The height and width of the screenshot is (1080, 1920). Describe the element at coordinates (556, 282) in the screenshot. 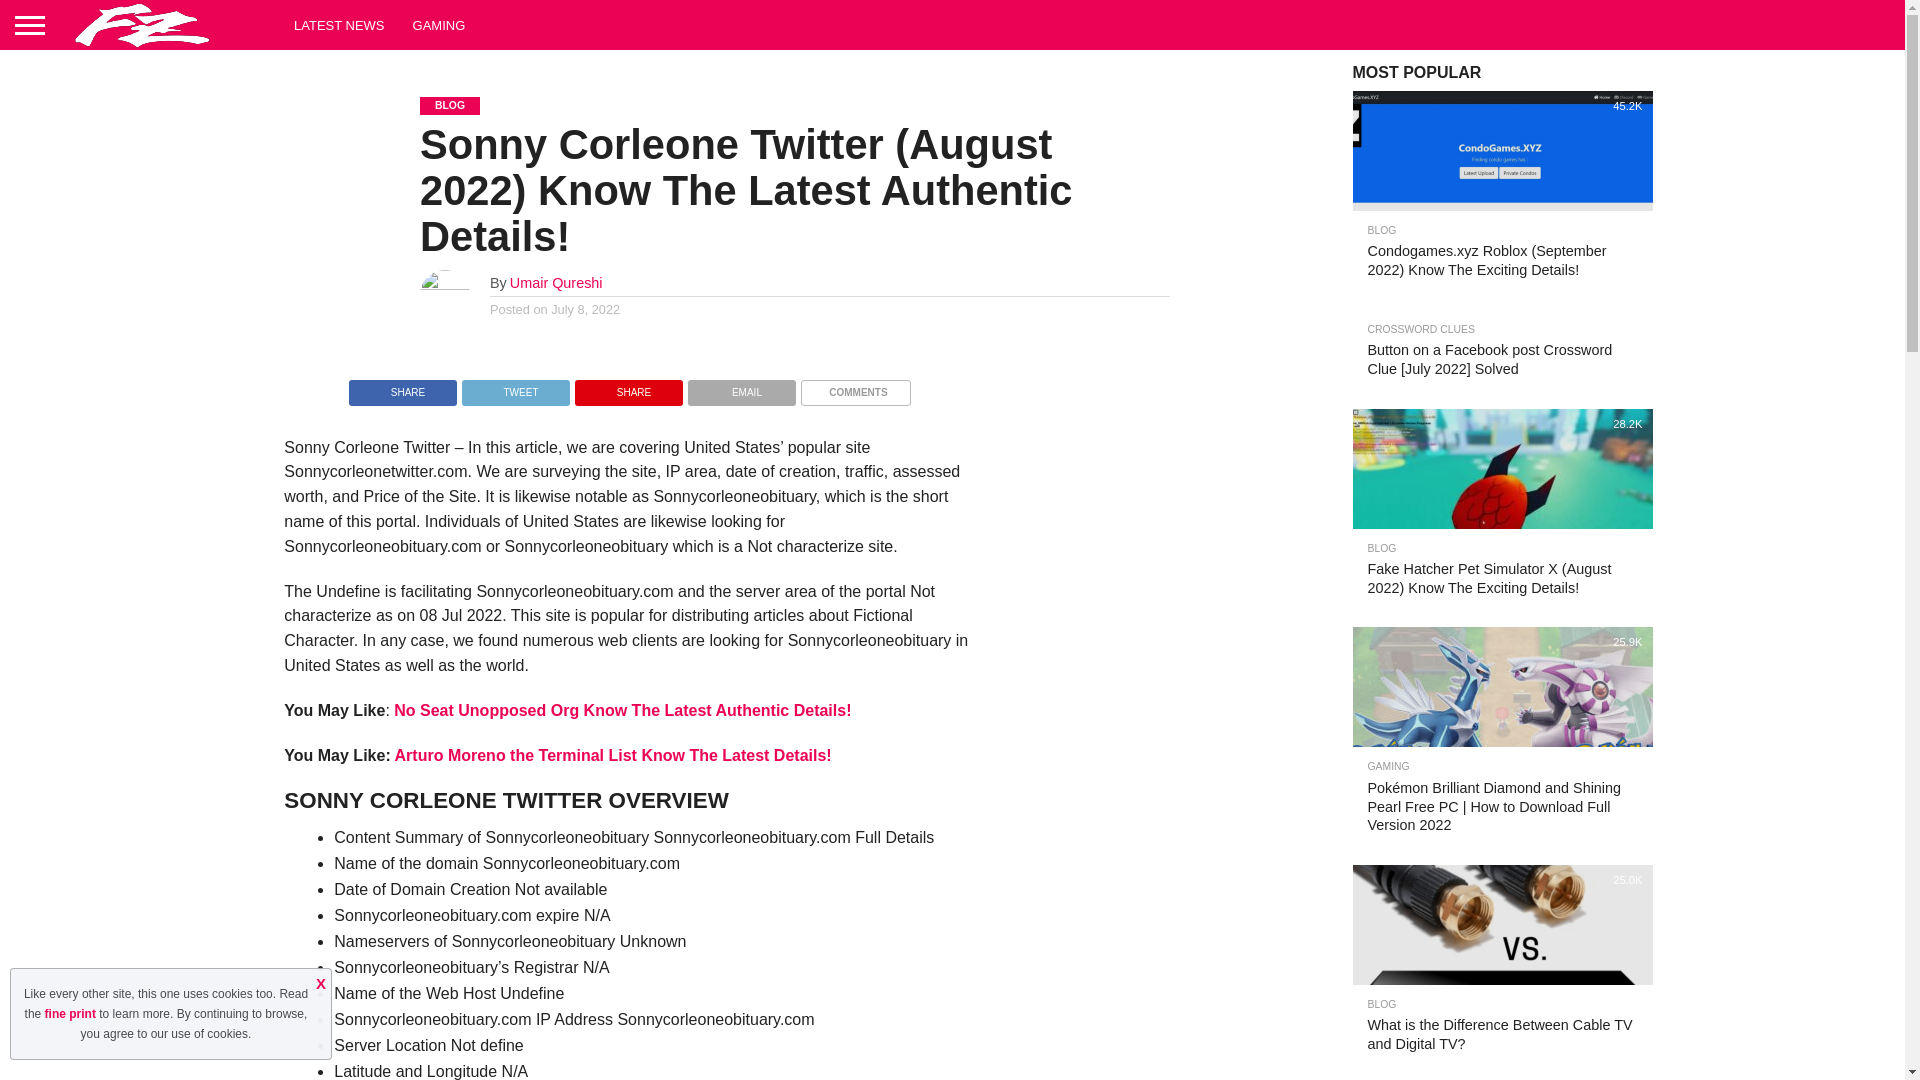

I see `Posts by Umair Qureshi` at that location.